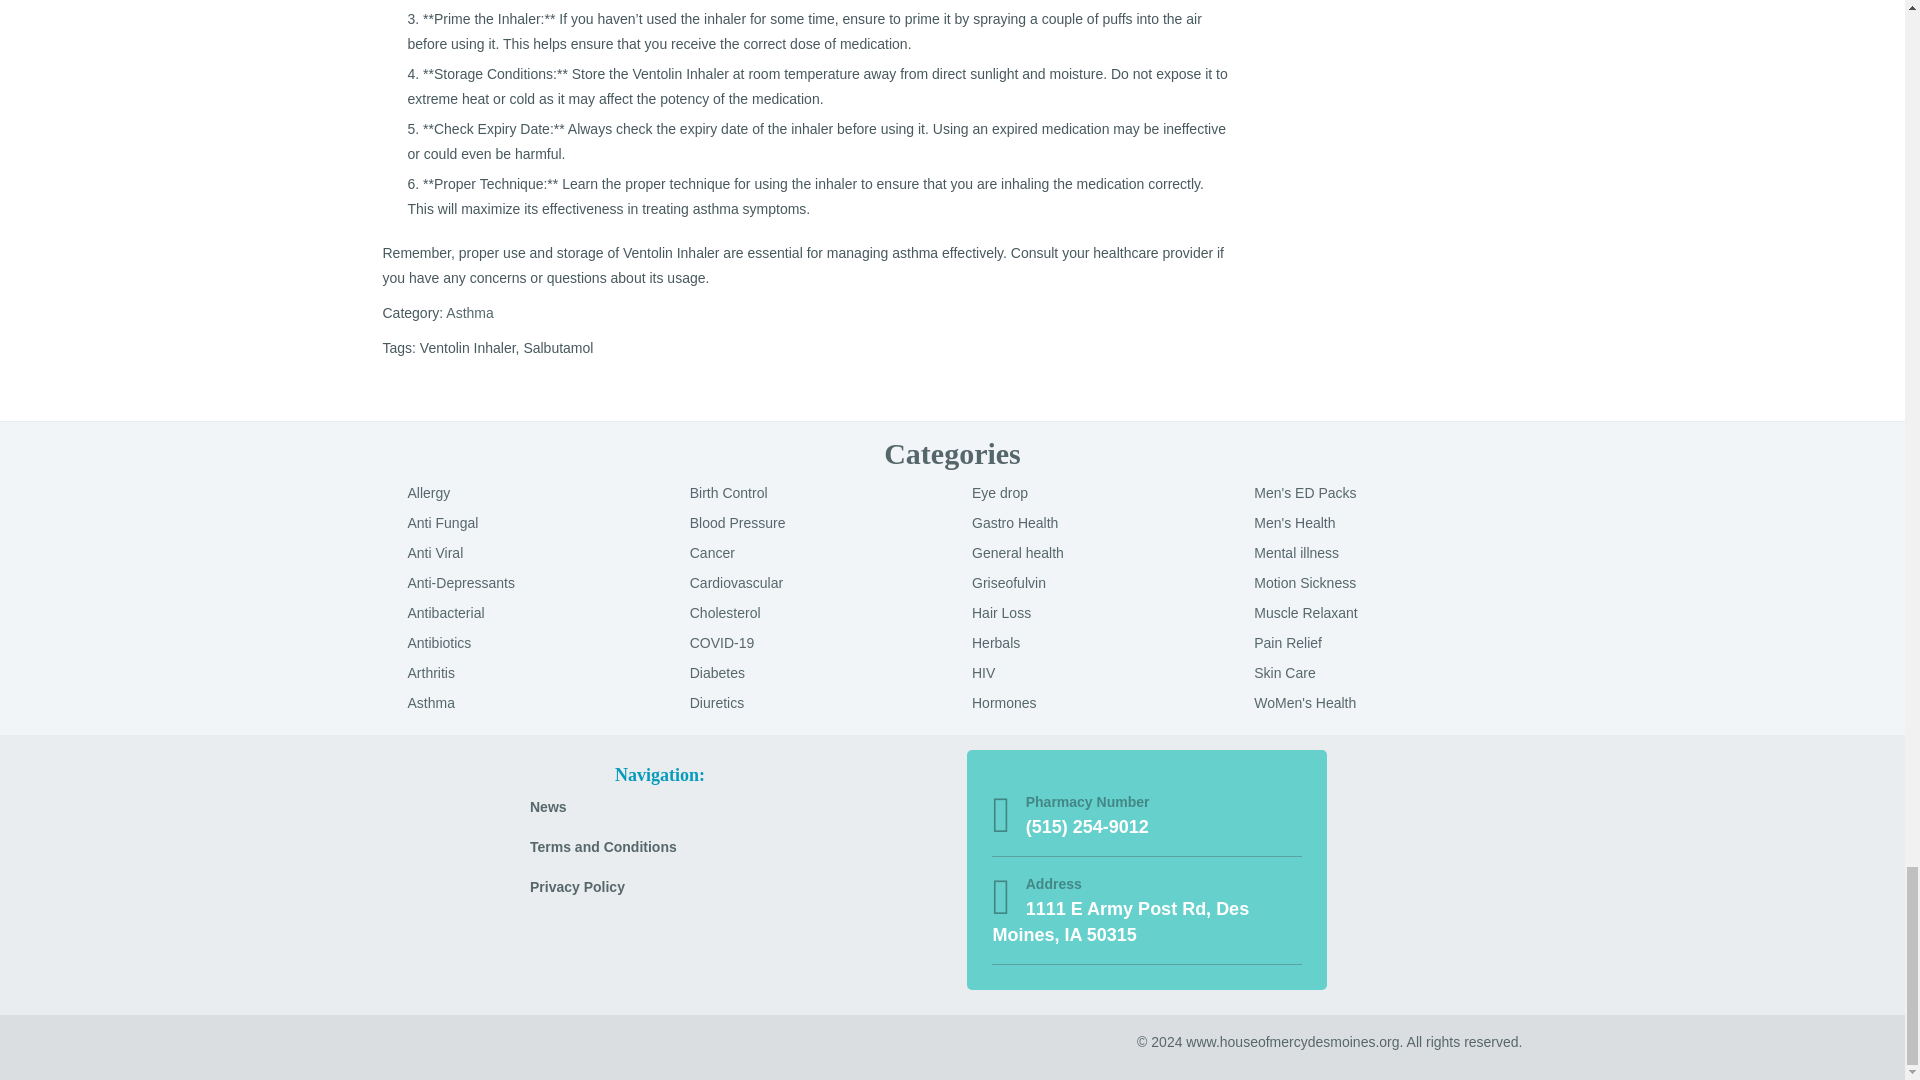  What do you see at coordinates (460, 582) in the screenshot?
I see `Anti-Depressants` at bounding box center [460, 582].